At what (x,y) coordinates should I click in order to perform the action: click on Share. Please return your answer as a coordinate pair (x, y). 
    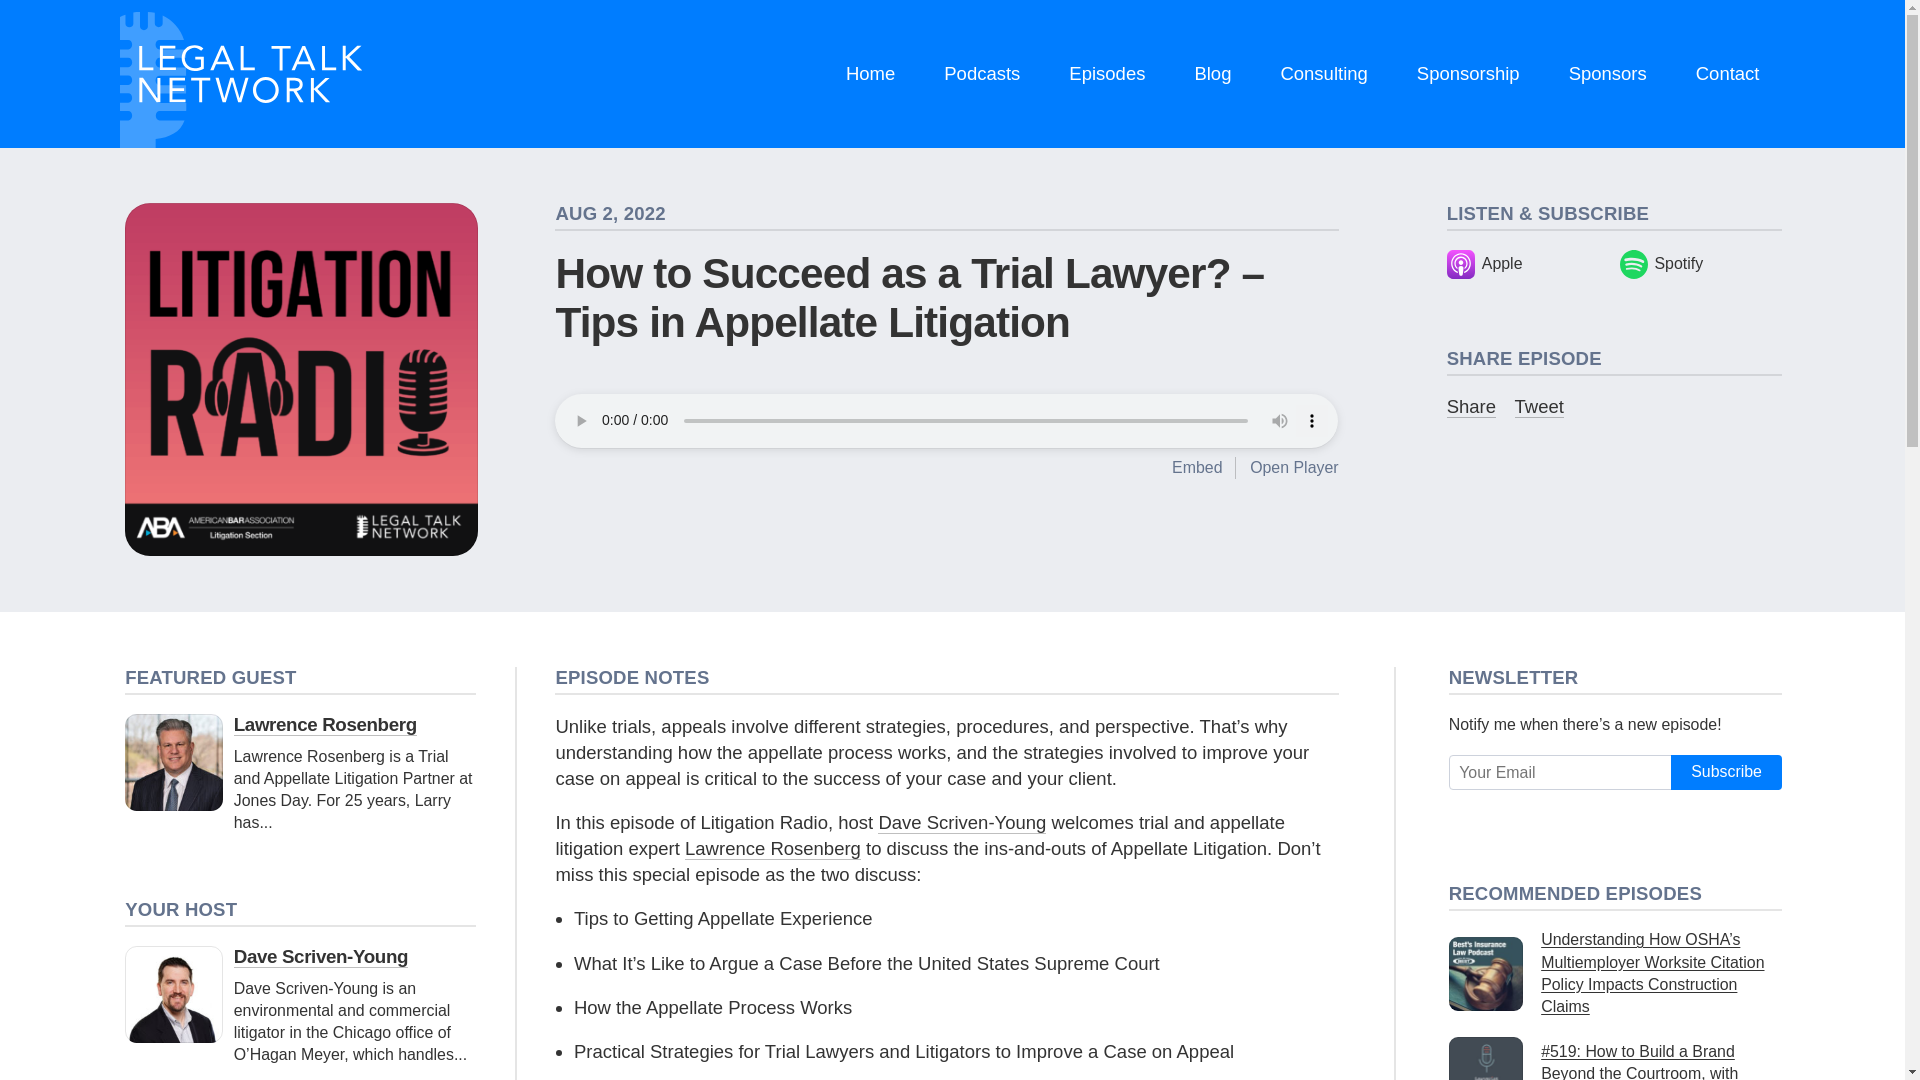
    Looking at the image, I should click on (1471, 406).